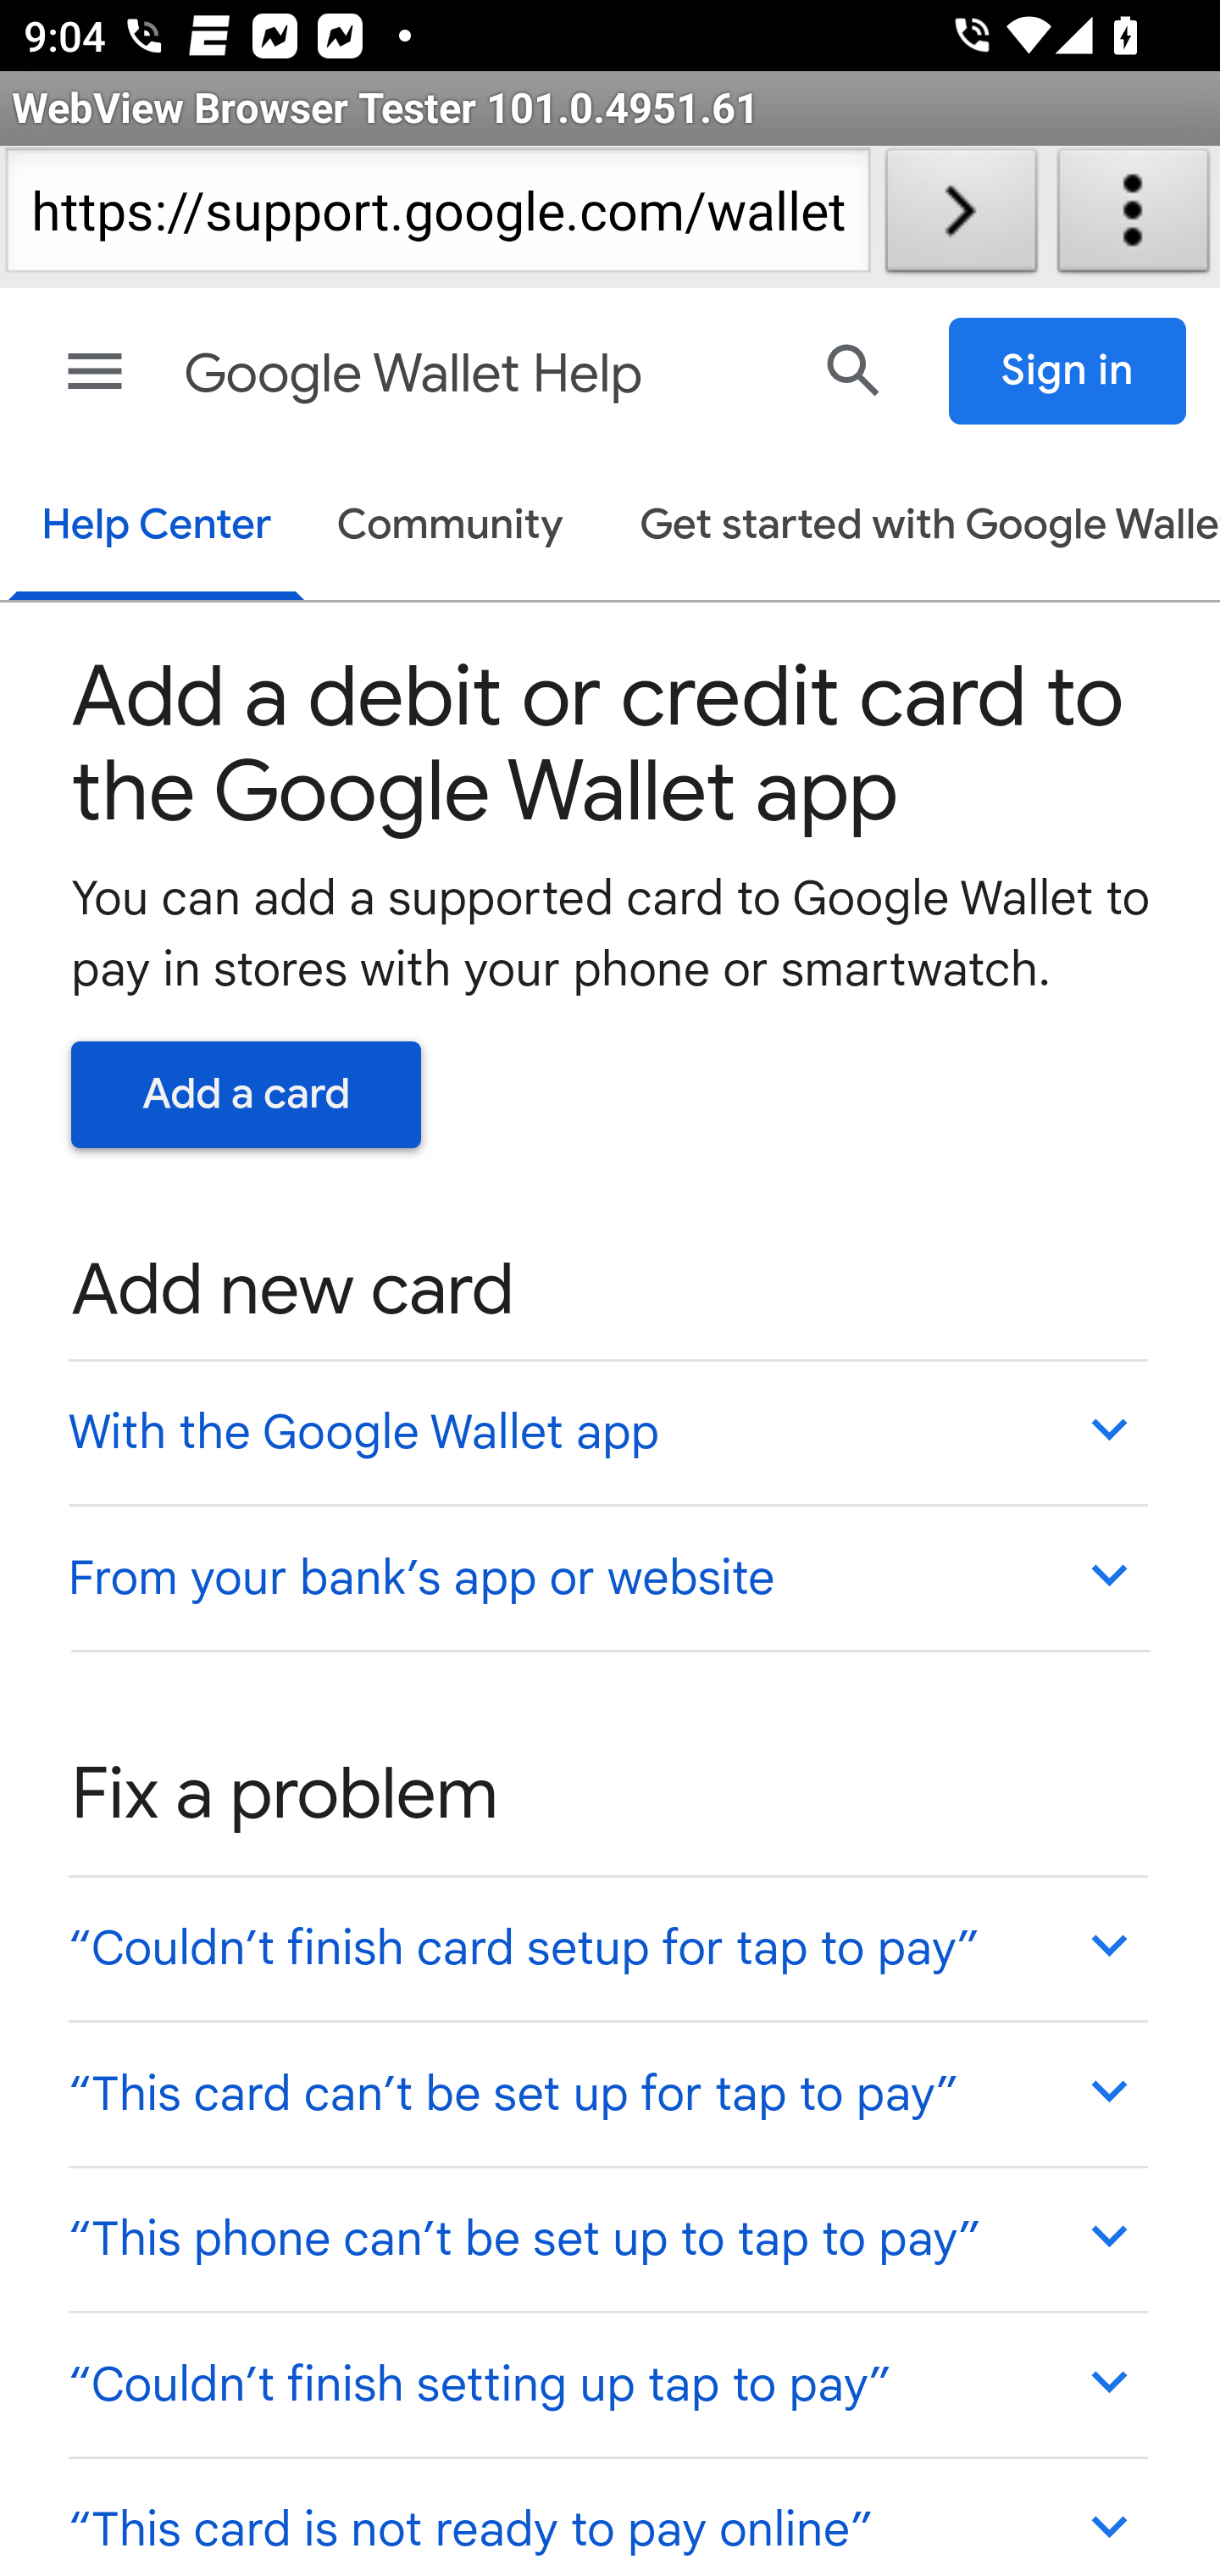 This screenshot has width=1220, height=2576. I want to click on About WebView, so click(1134, 217).